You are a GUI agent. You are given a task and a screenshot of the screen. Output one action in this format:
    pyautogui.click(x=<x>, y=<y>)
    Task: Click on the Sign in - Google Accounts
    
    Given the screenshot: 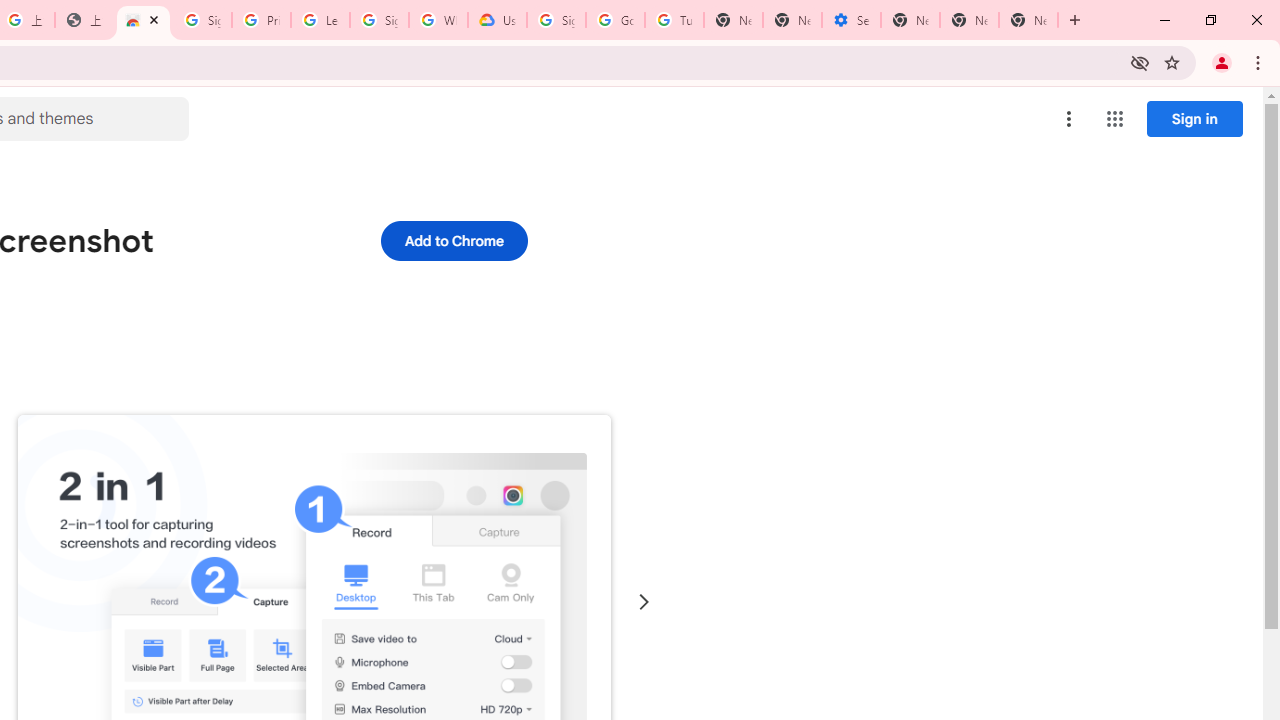 What is the action you would take?
    pyautogui.click(x=202, y=20)
    